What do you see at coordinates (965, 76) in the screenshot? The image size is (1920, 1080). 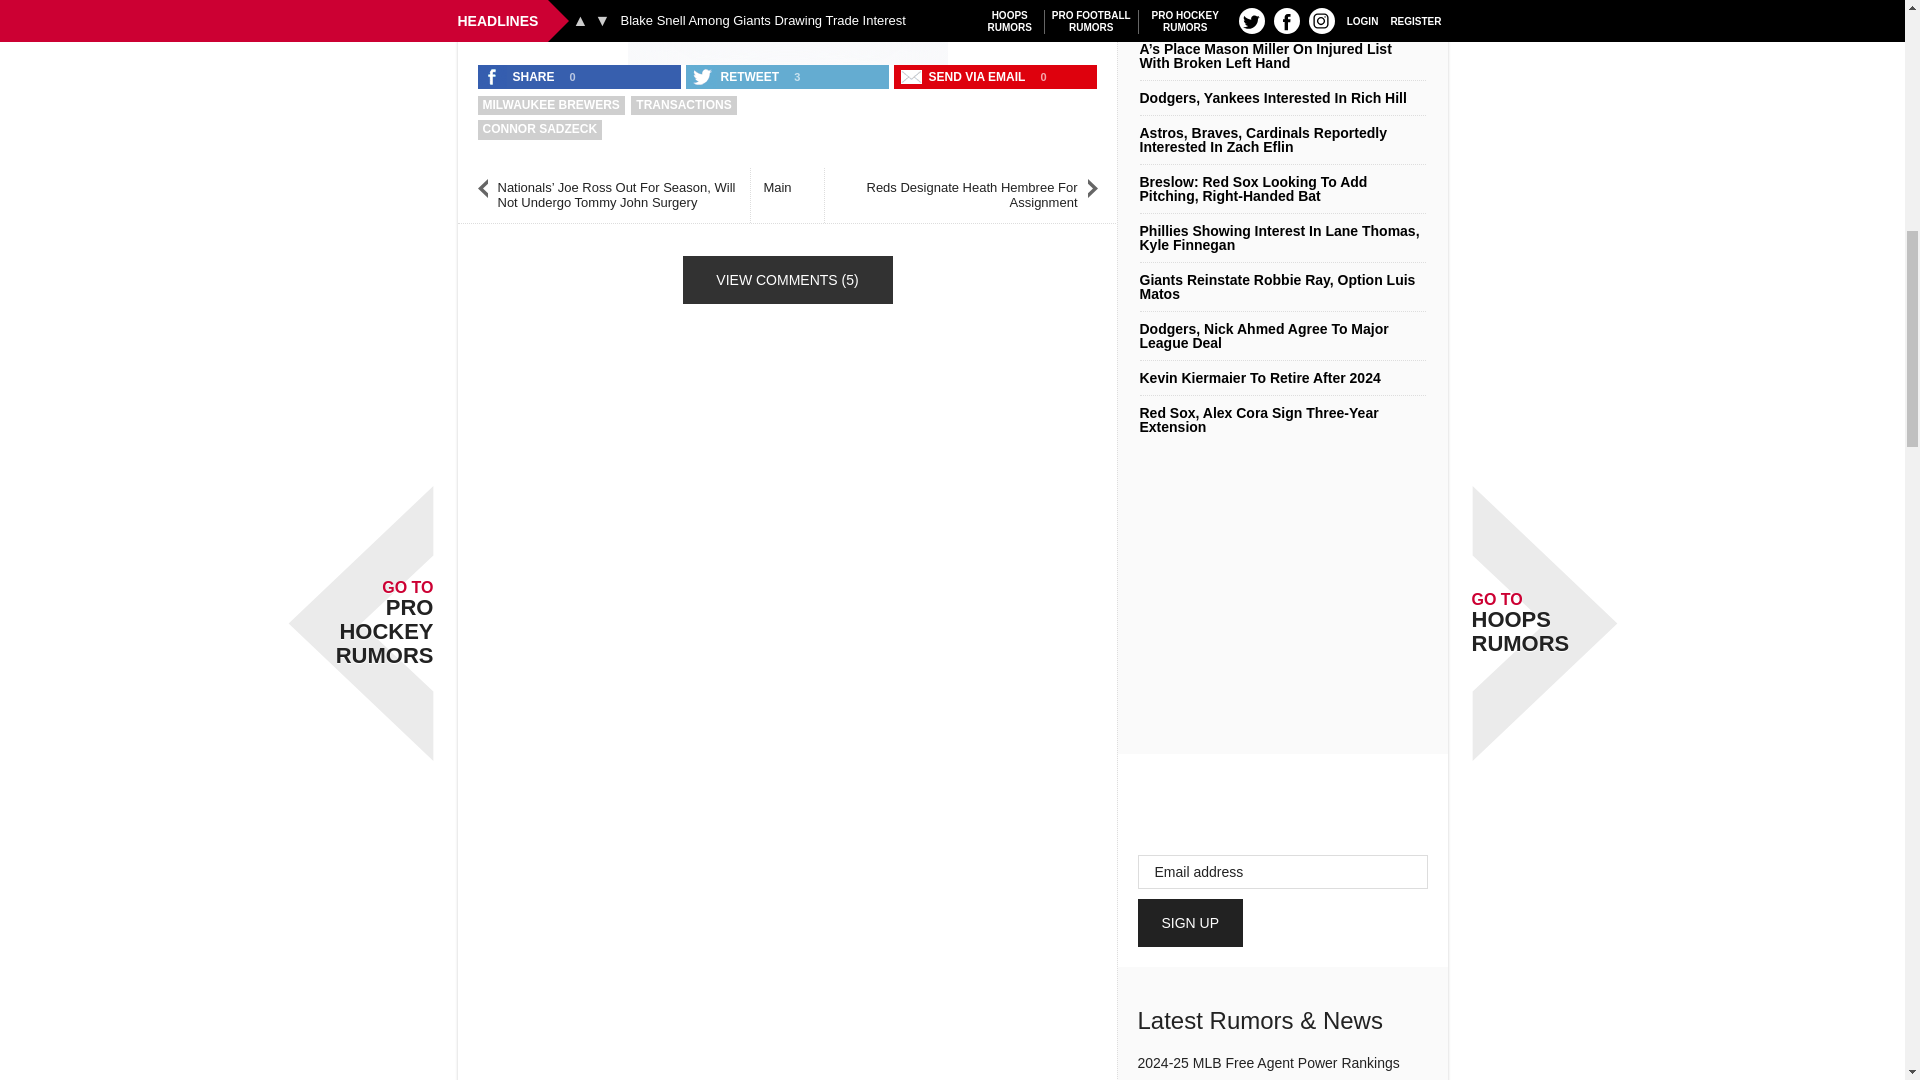 I see `Send Brewers Sign Connor Sadzeck with an email` at bounding box center [965, 76].